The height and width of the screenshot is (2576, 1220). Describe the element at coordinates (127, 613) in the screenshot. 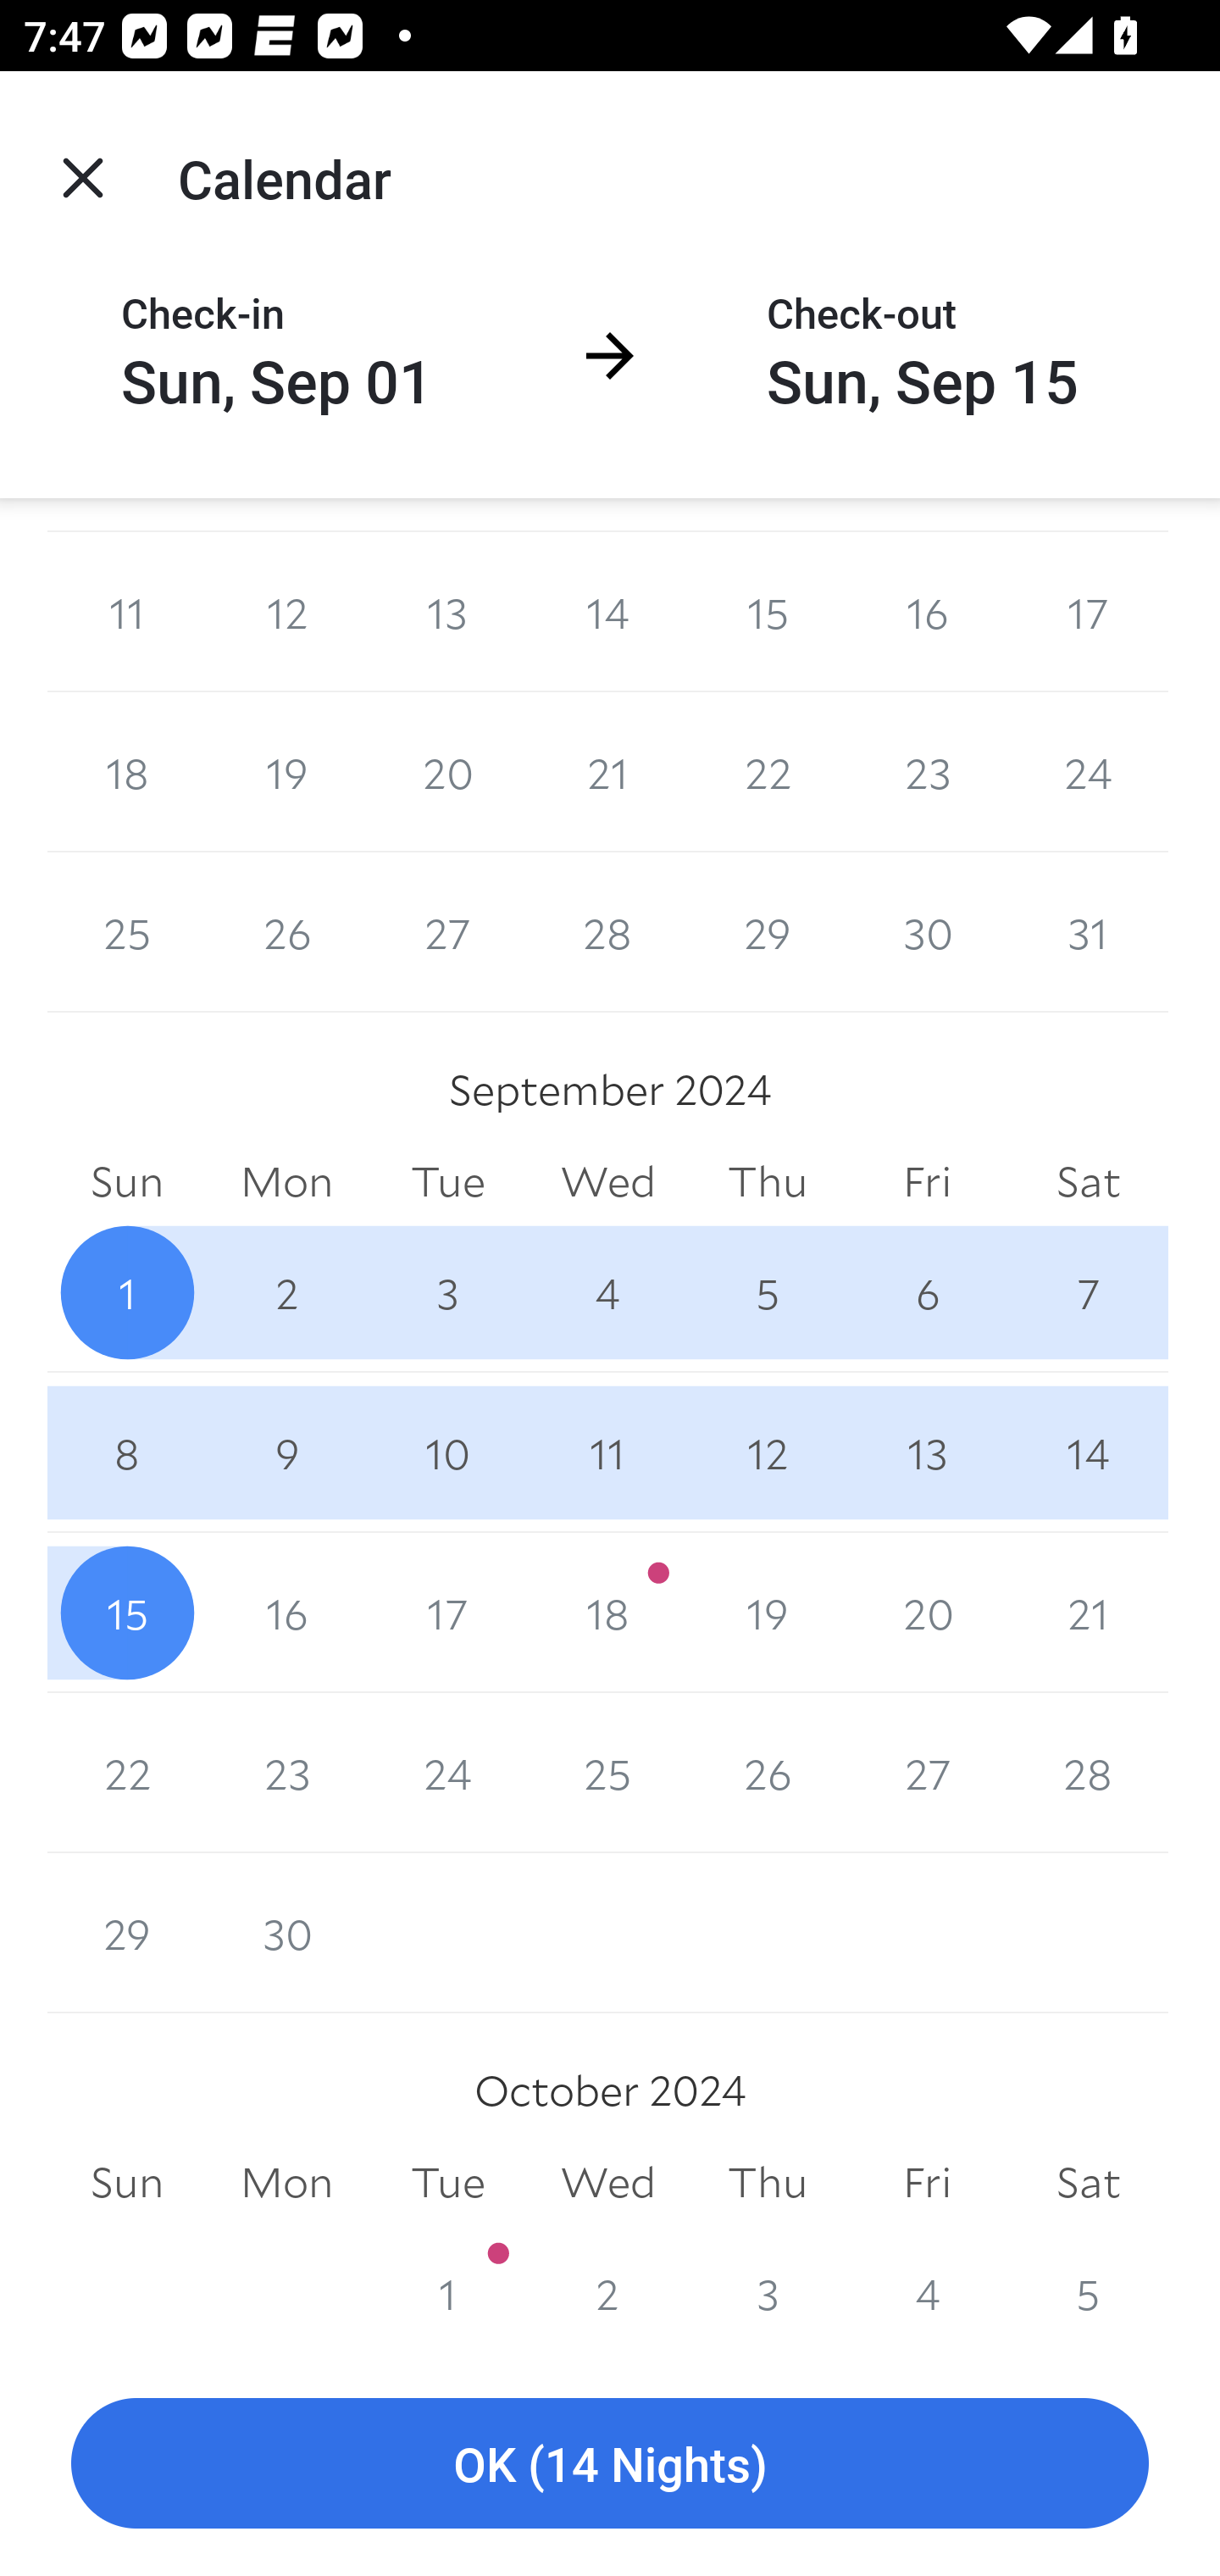

I see `11 11 August 2024` at that location.